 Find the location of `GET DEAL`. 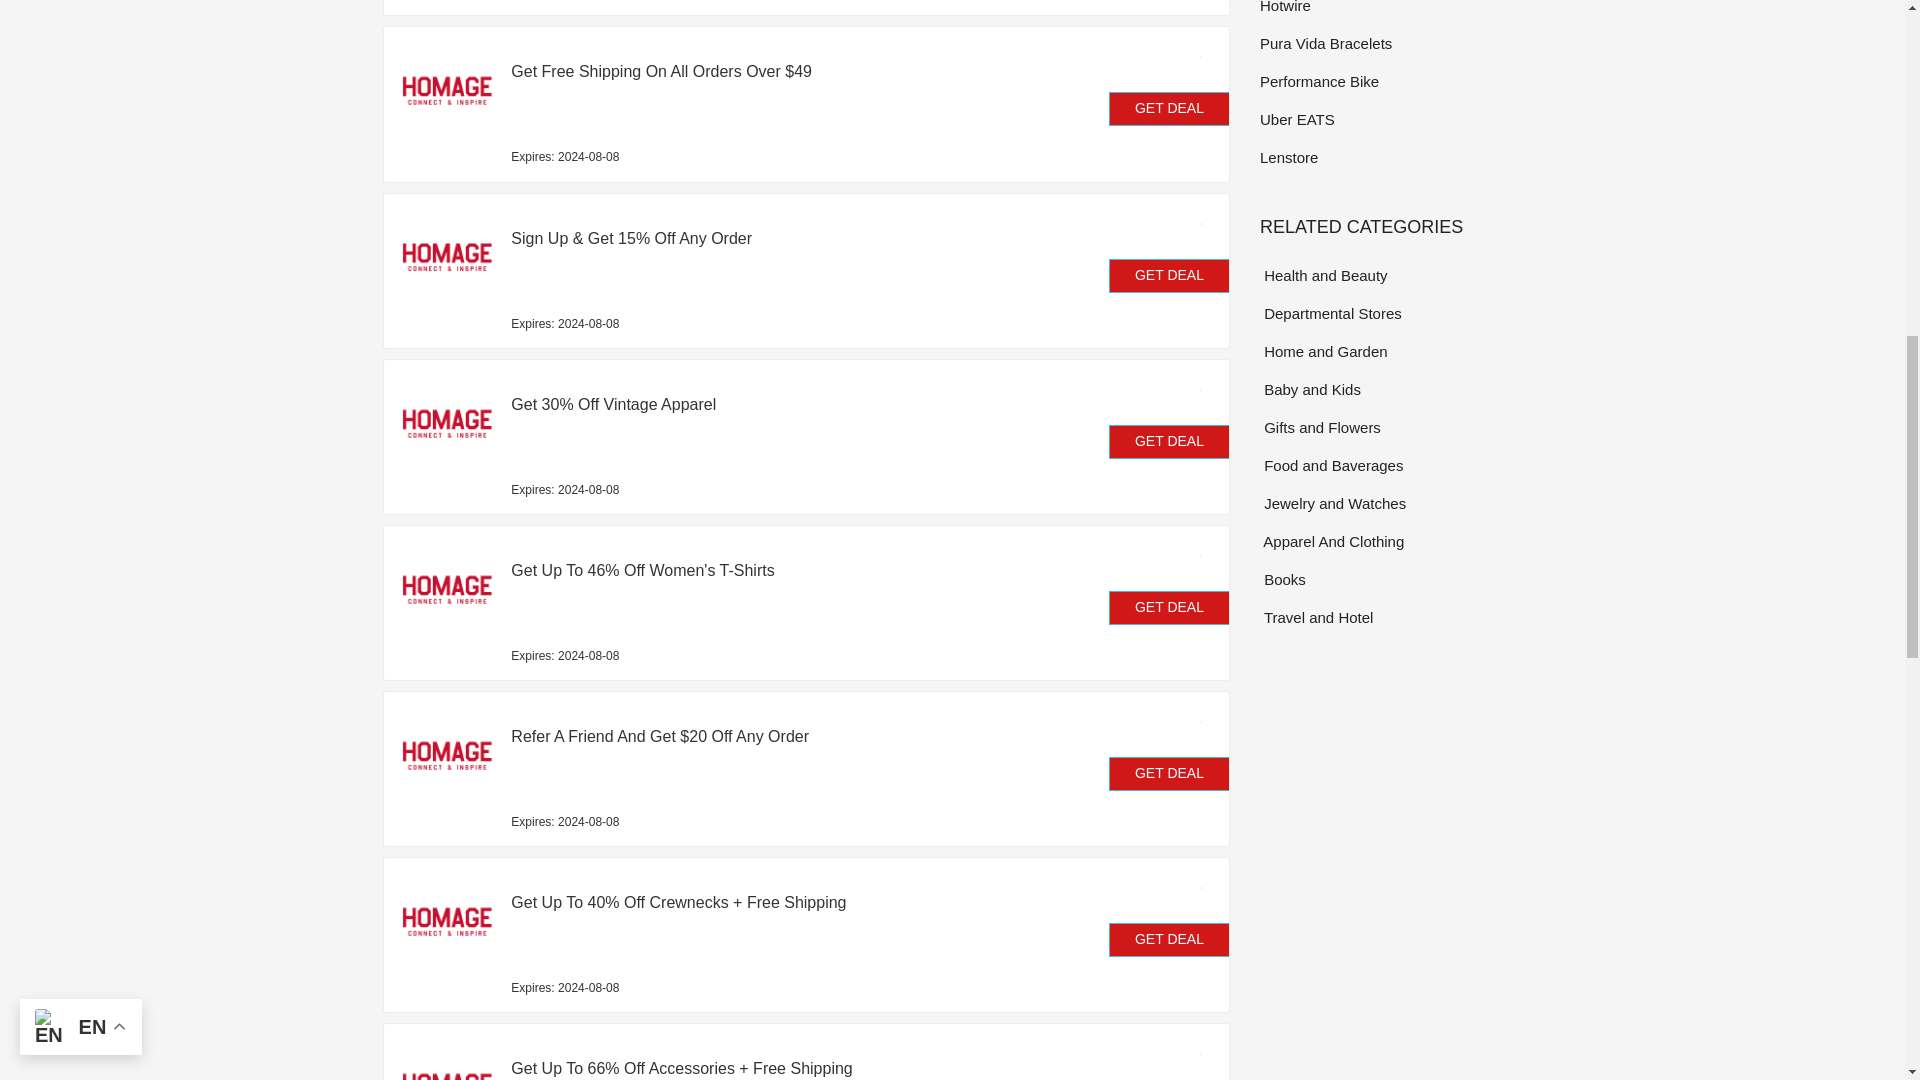

GET DEAL is located at coordinates (1170, 276).